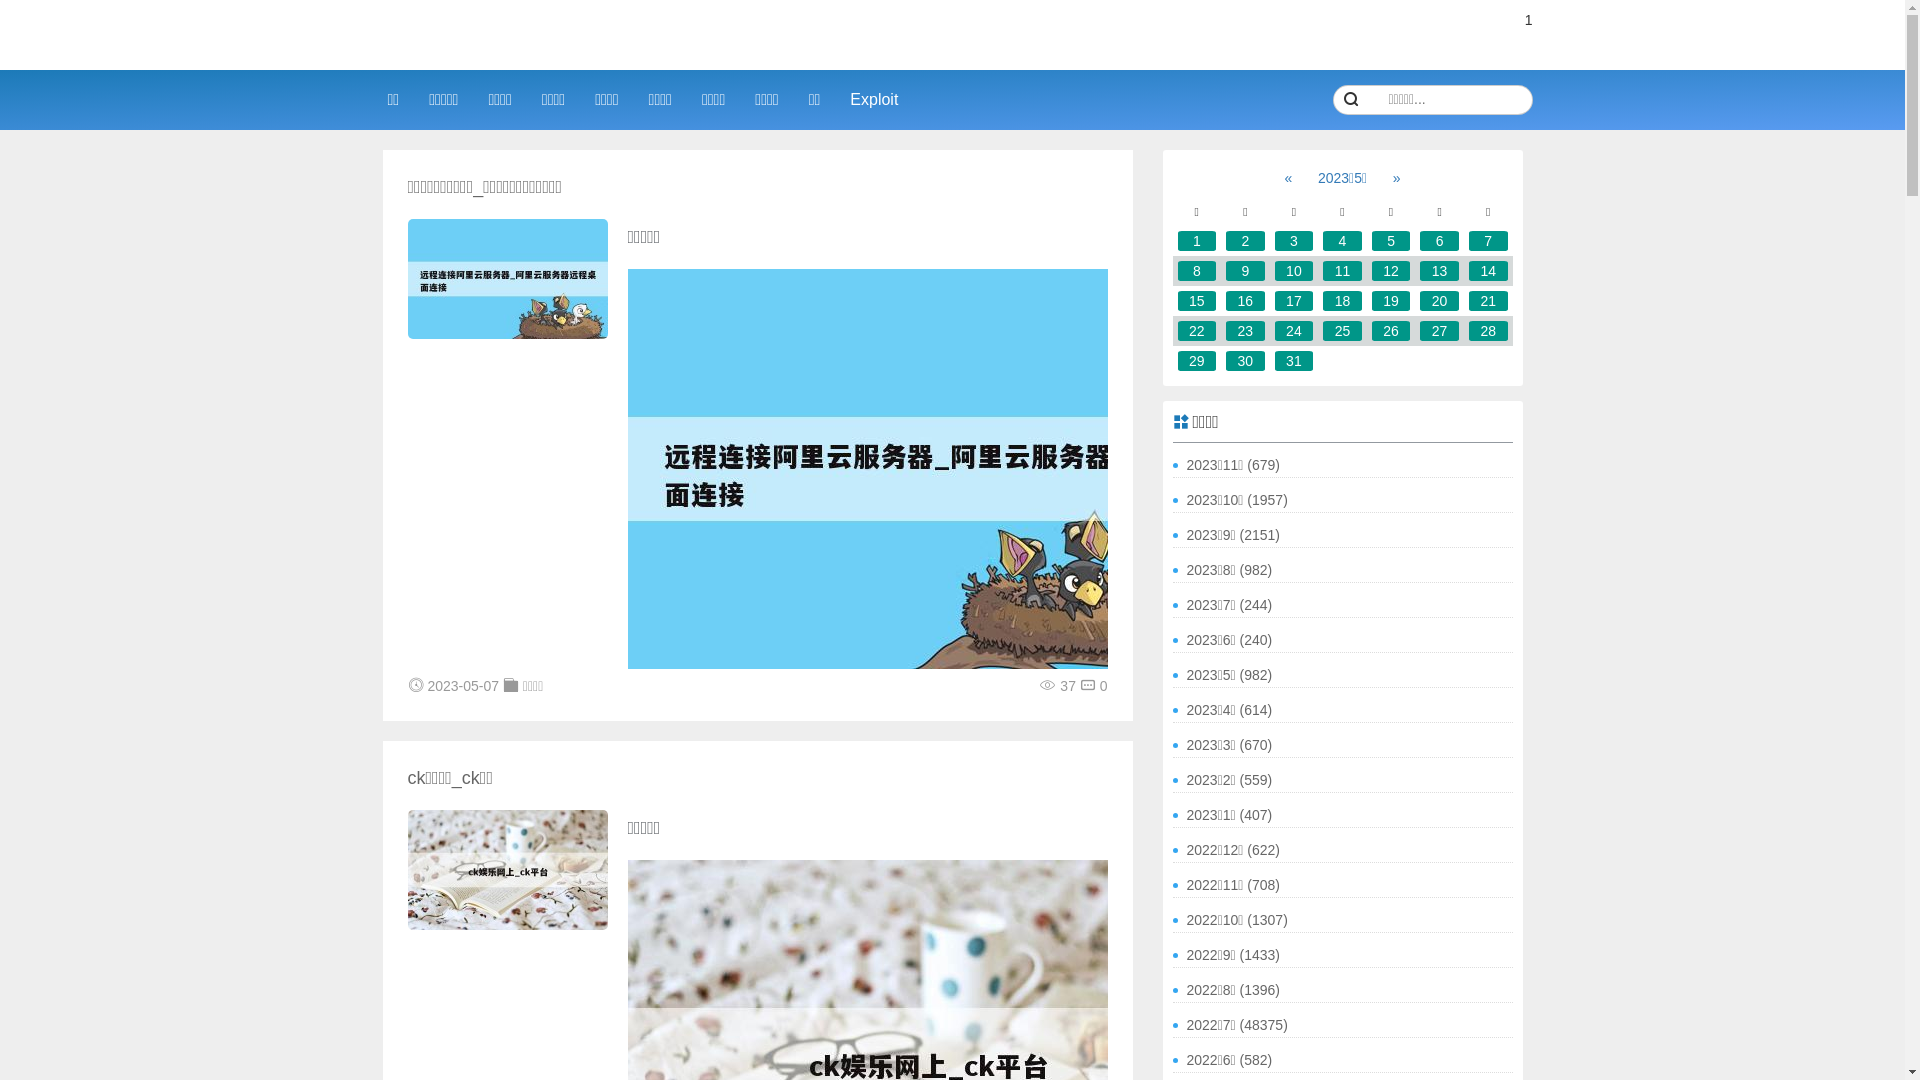  I want to click on 3, so click(1294, 241).